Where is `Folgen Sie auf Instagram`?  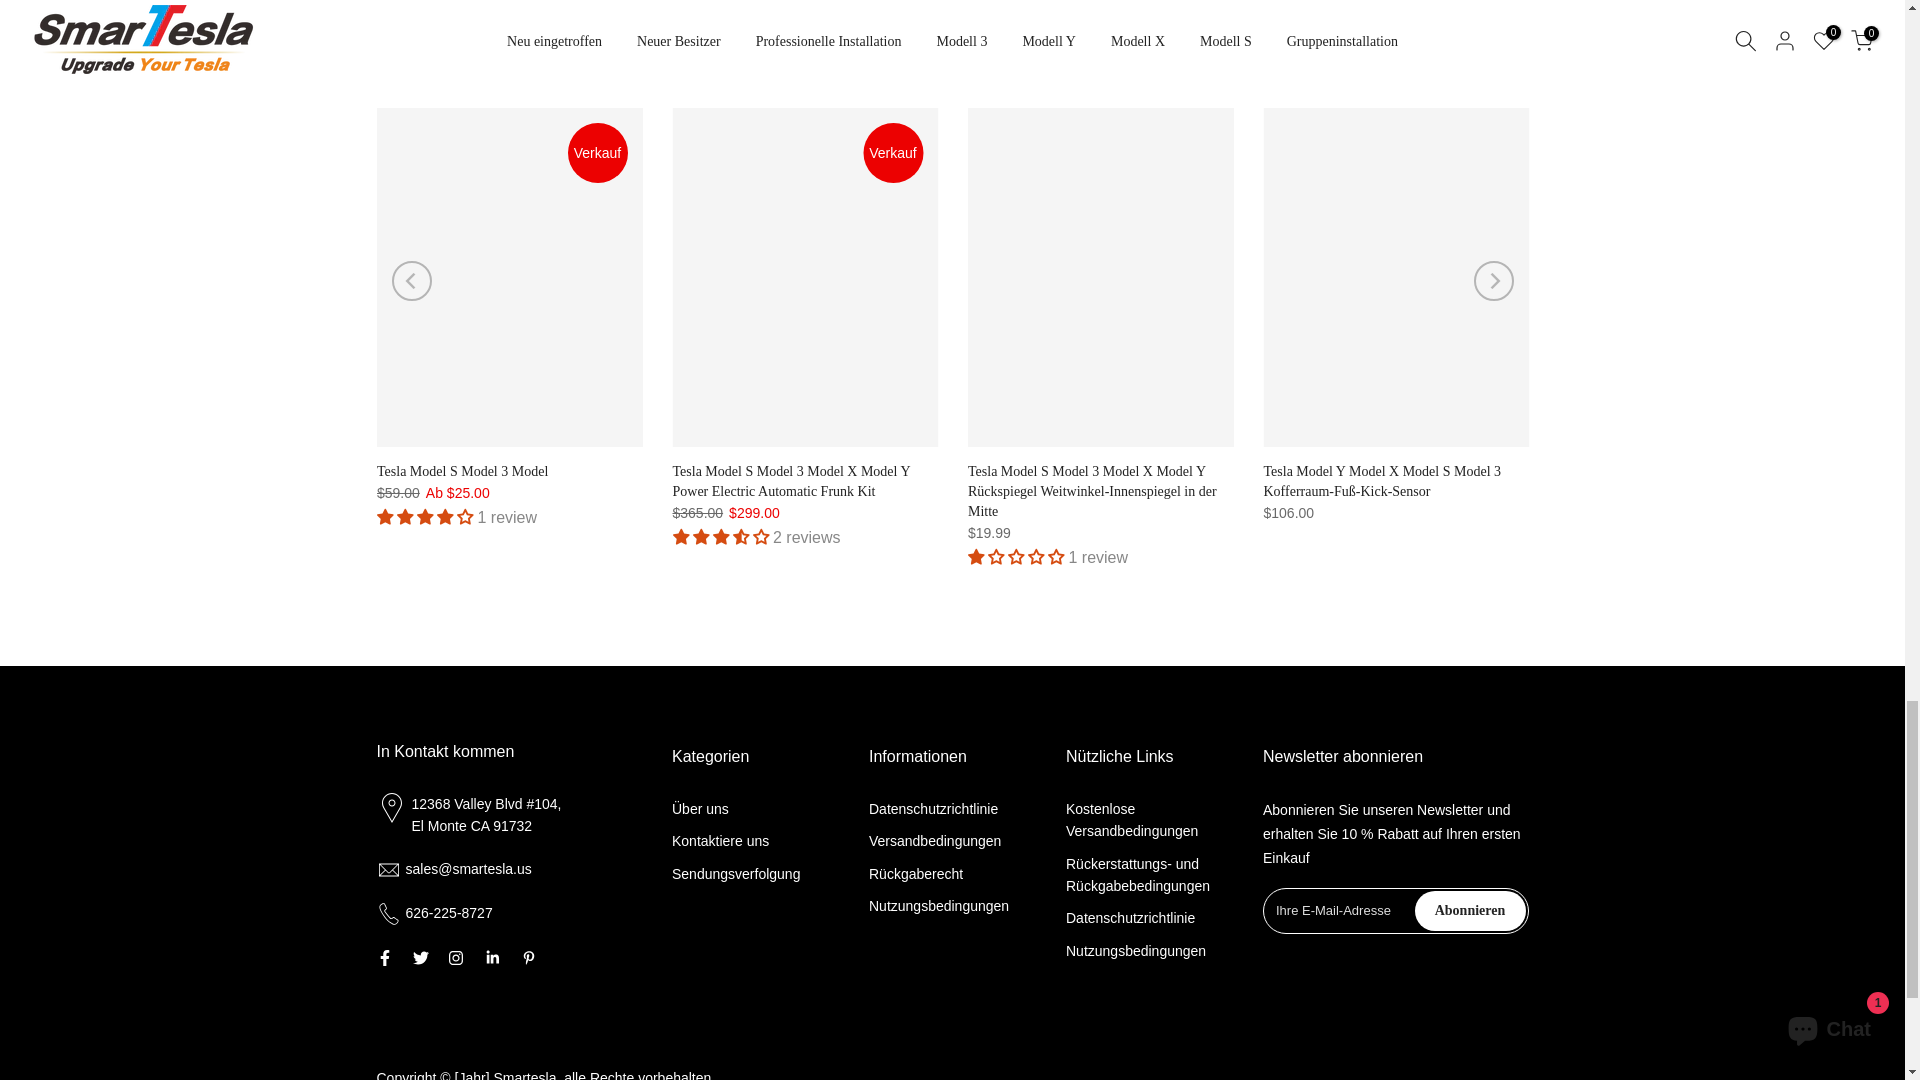
Folgen Sie auf Instagram is located at coordinates (454, 958).